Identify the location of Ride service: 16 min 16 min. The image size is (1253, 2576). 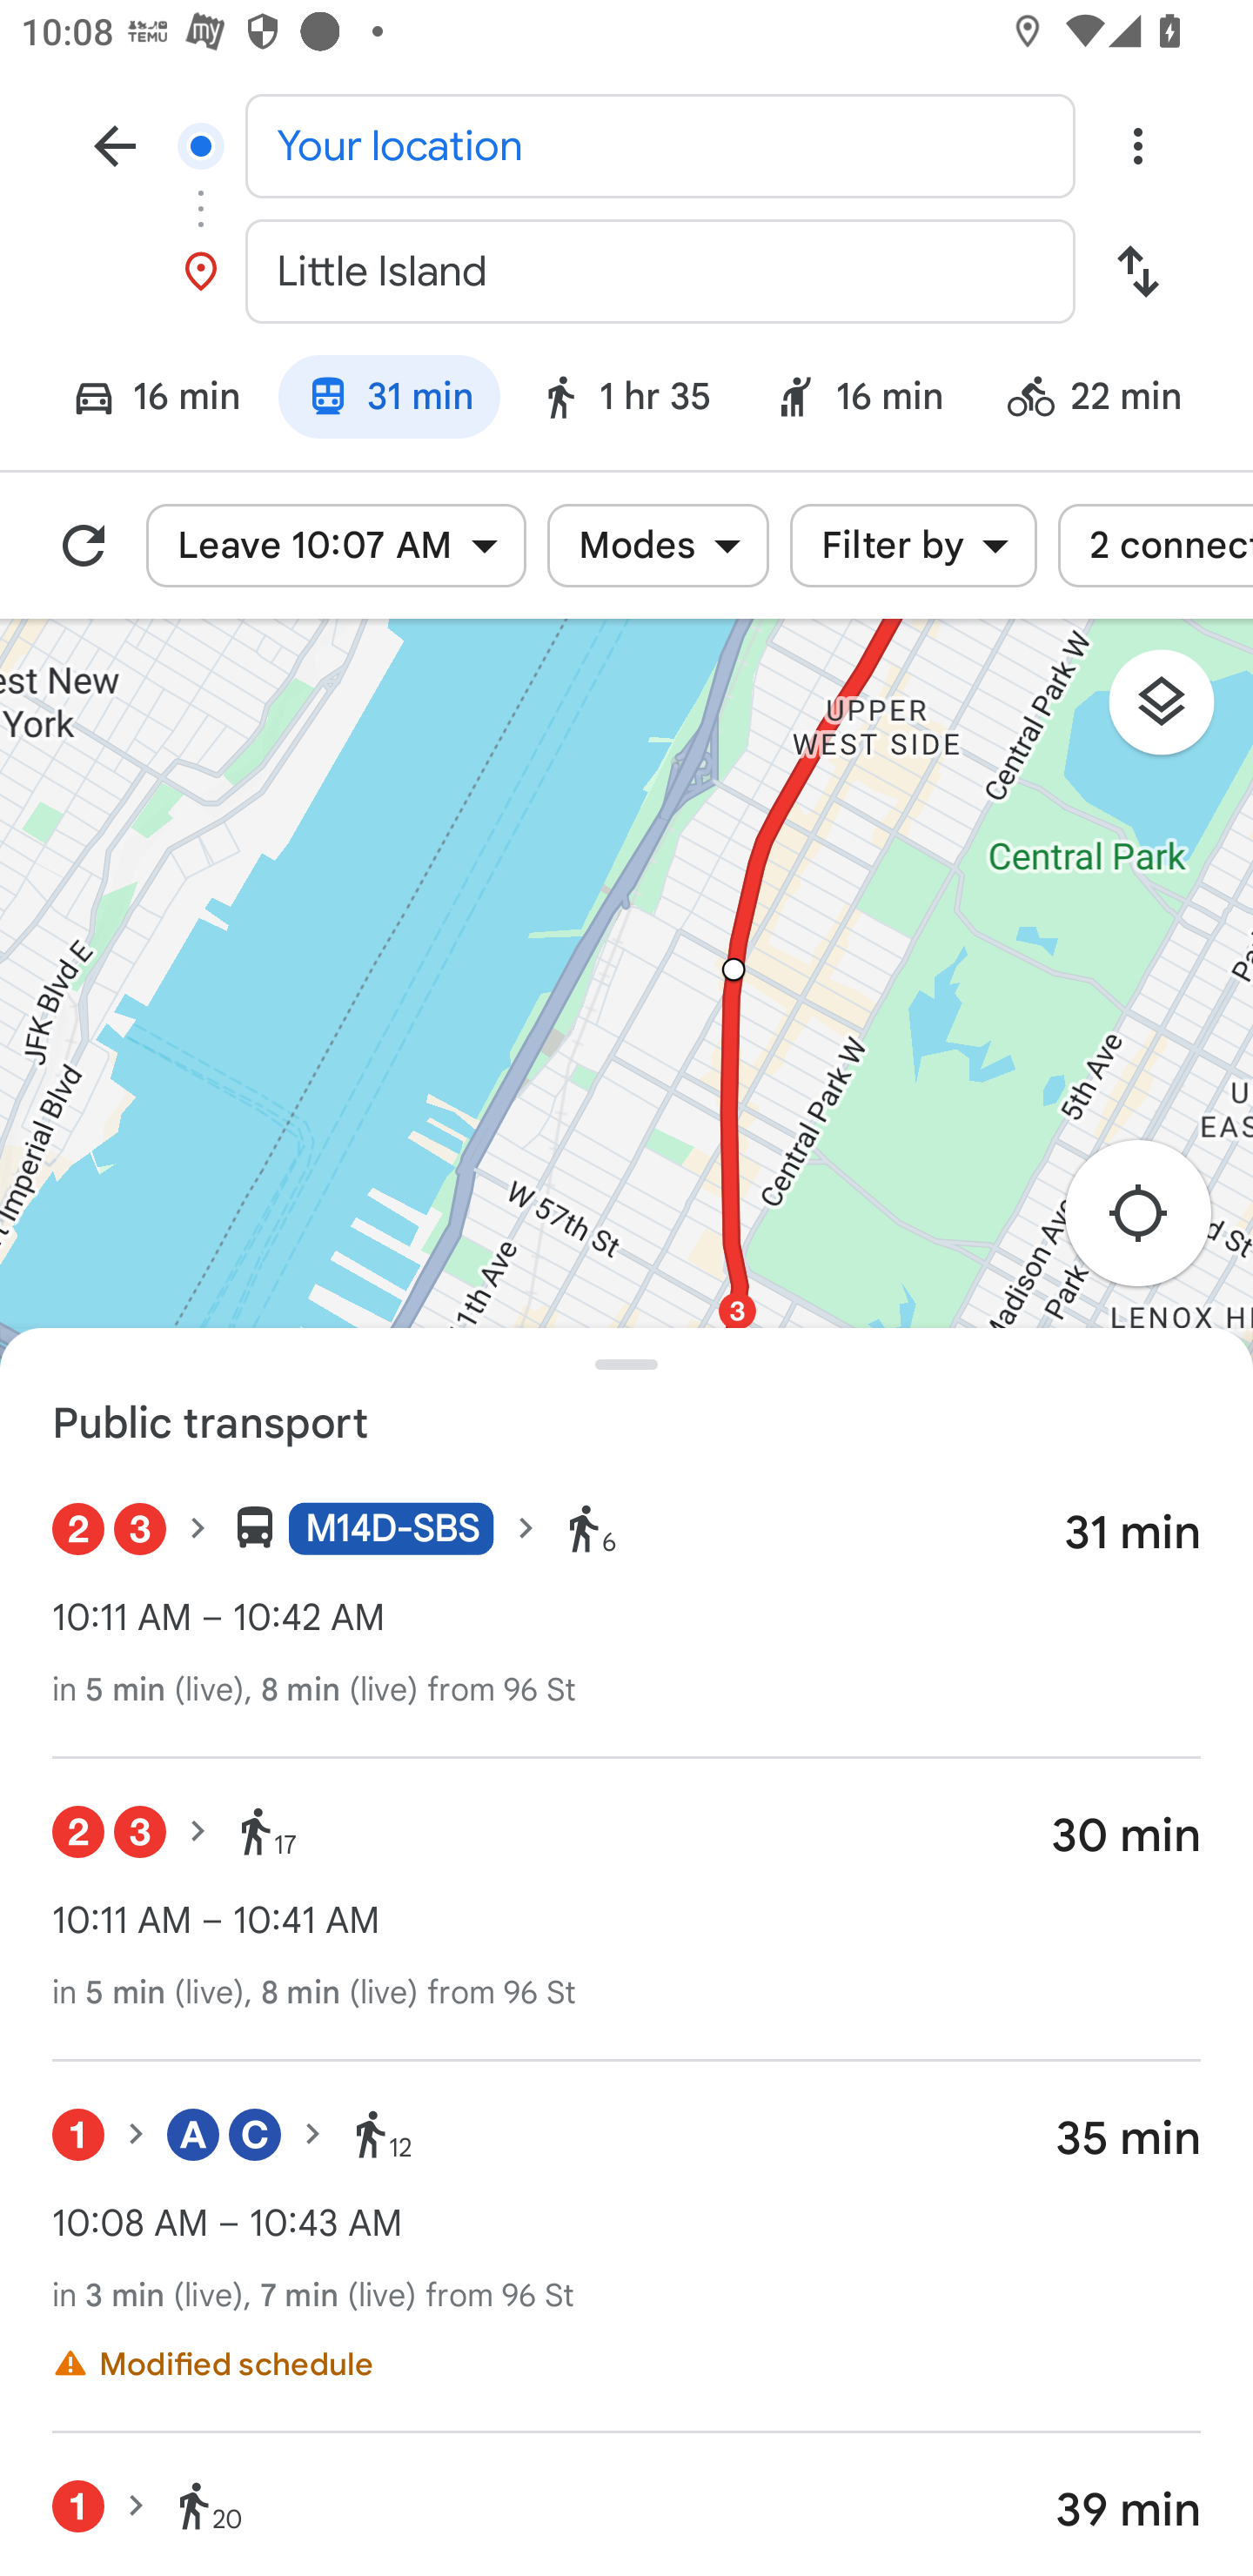
(858, 401).